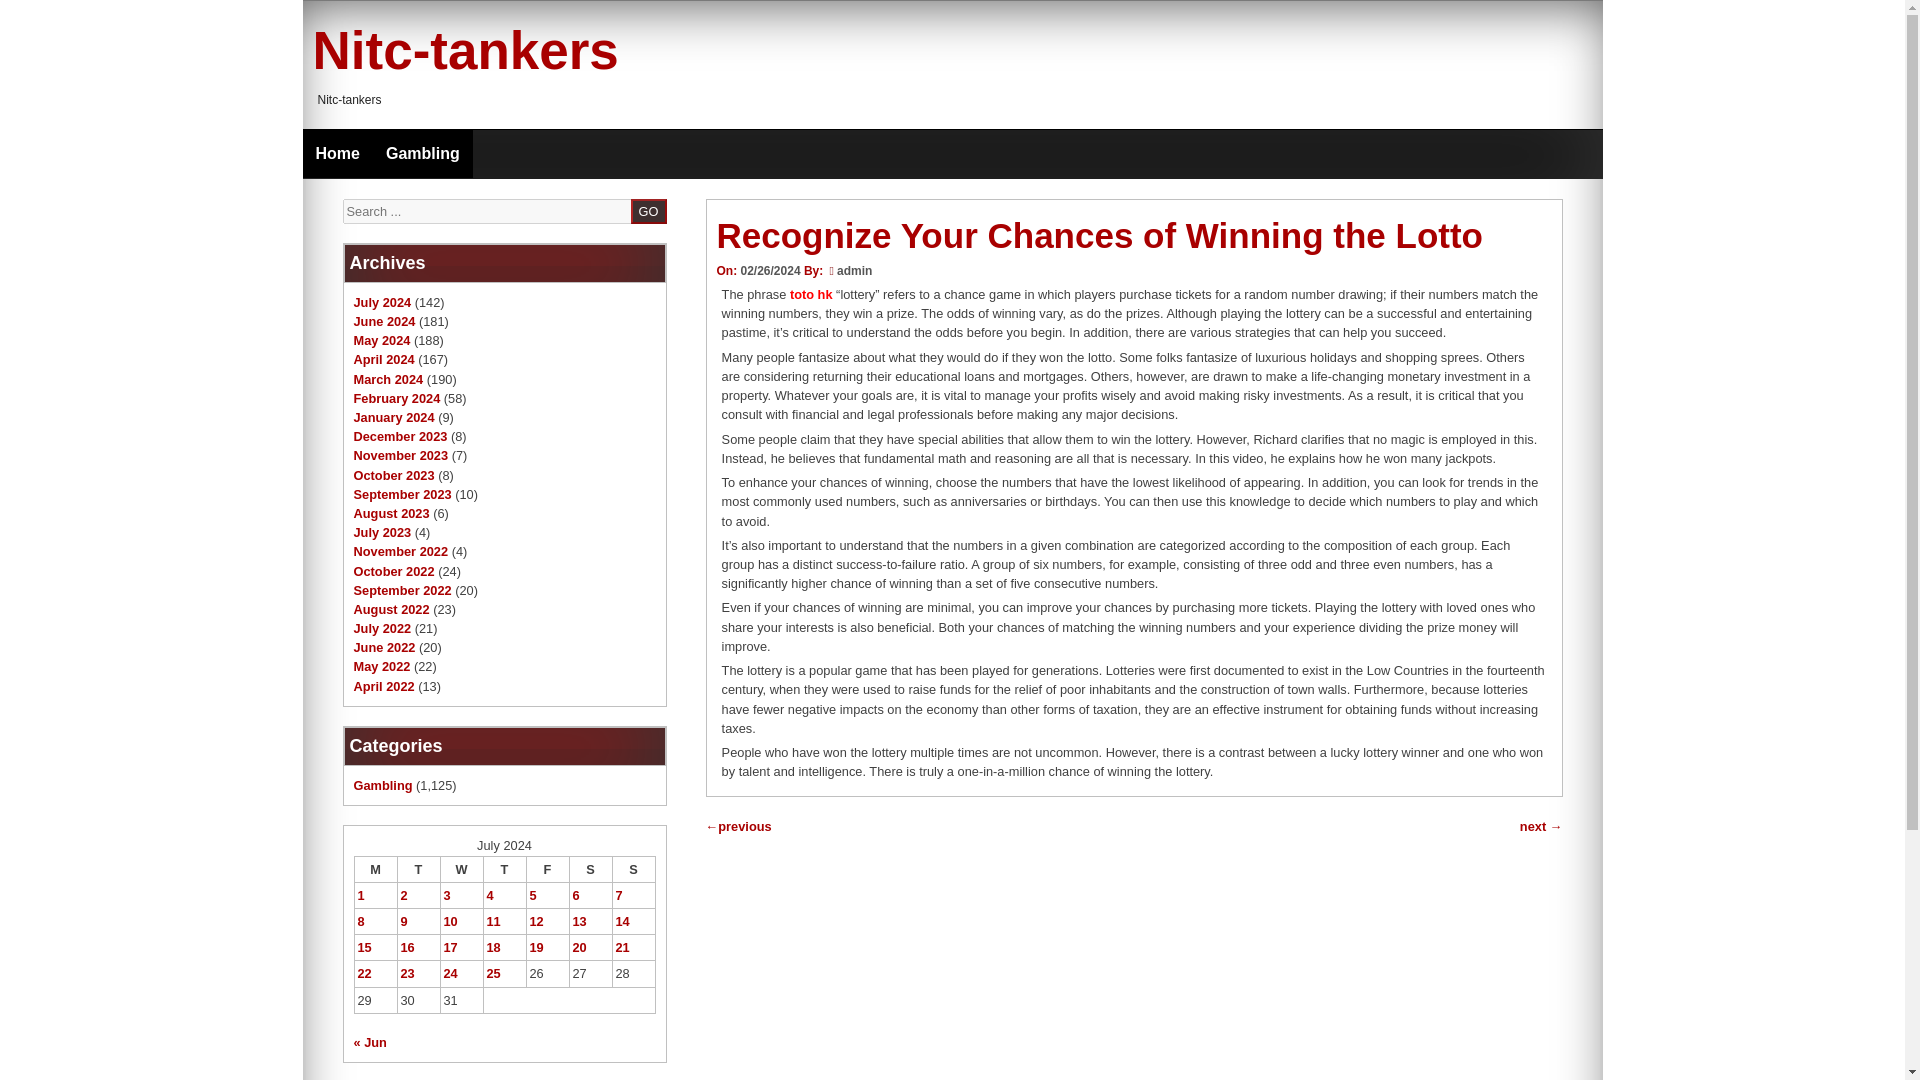  Describe the element at coordinates (400, 436) in the screenshot. I see `December 2023` at that location.